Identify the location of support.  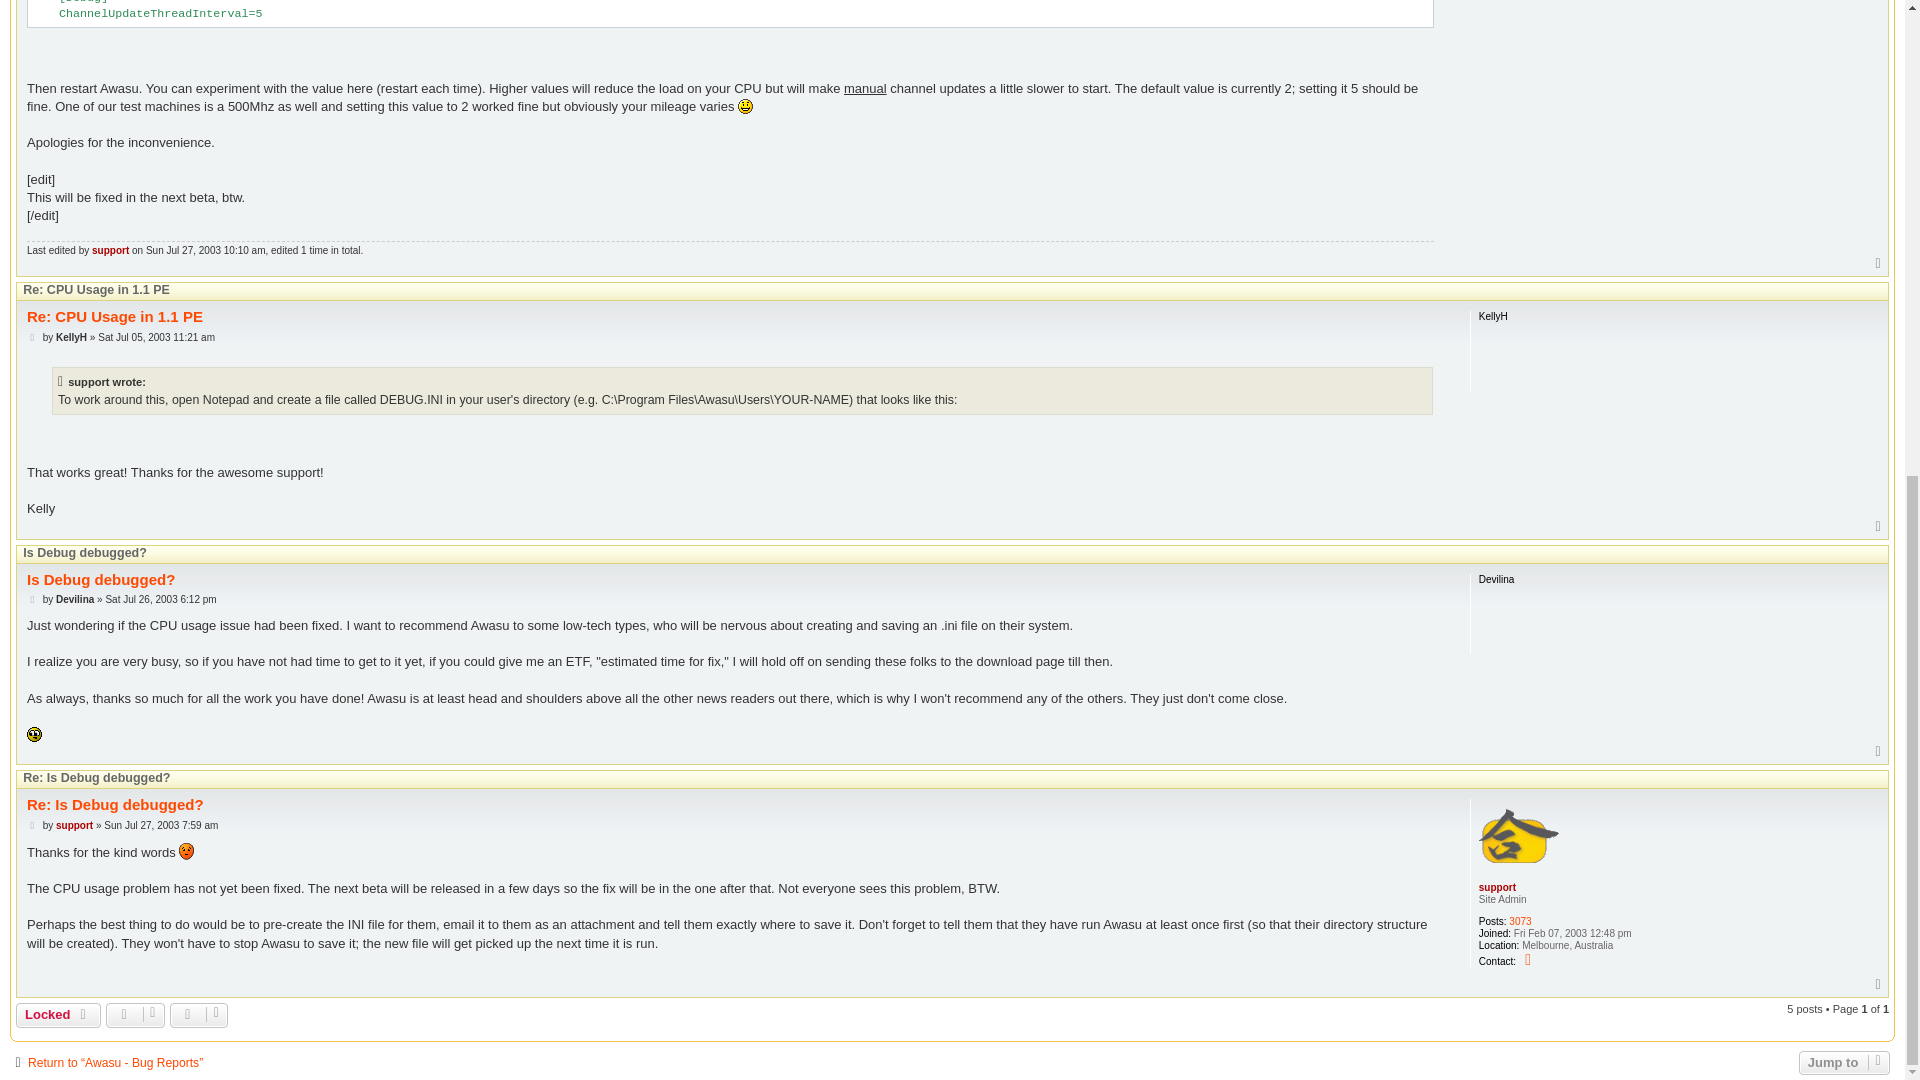
(110, 250).